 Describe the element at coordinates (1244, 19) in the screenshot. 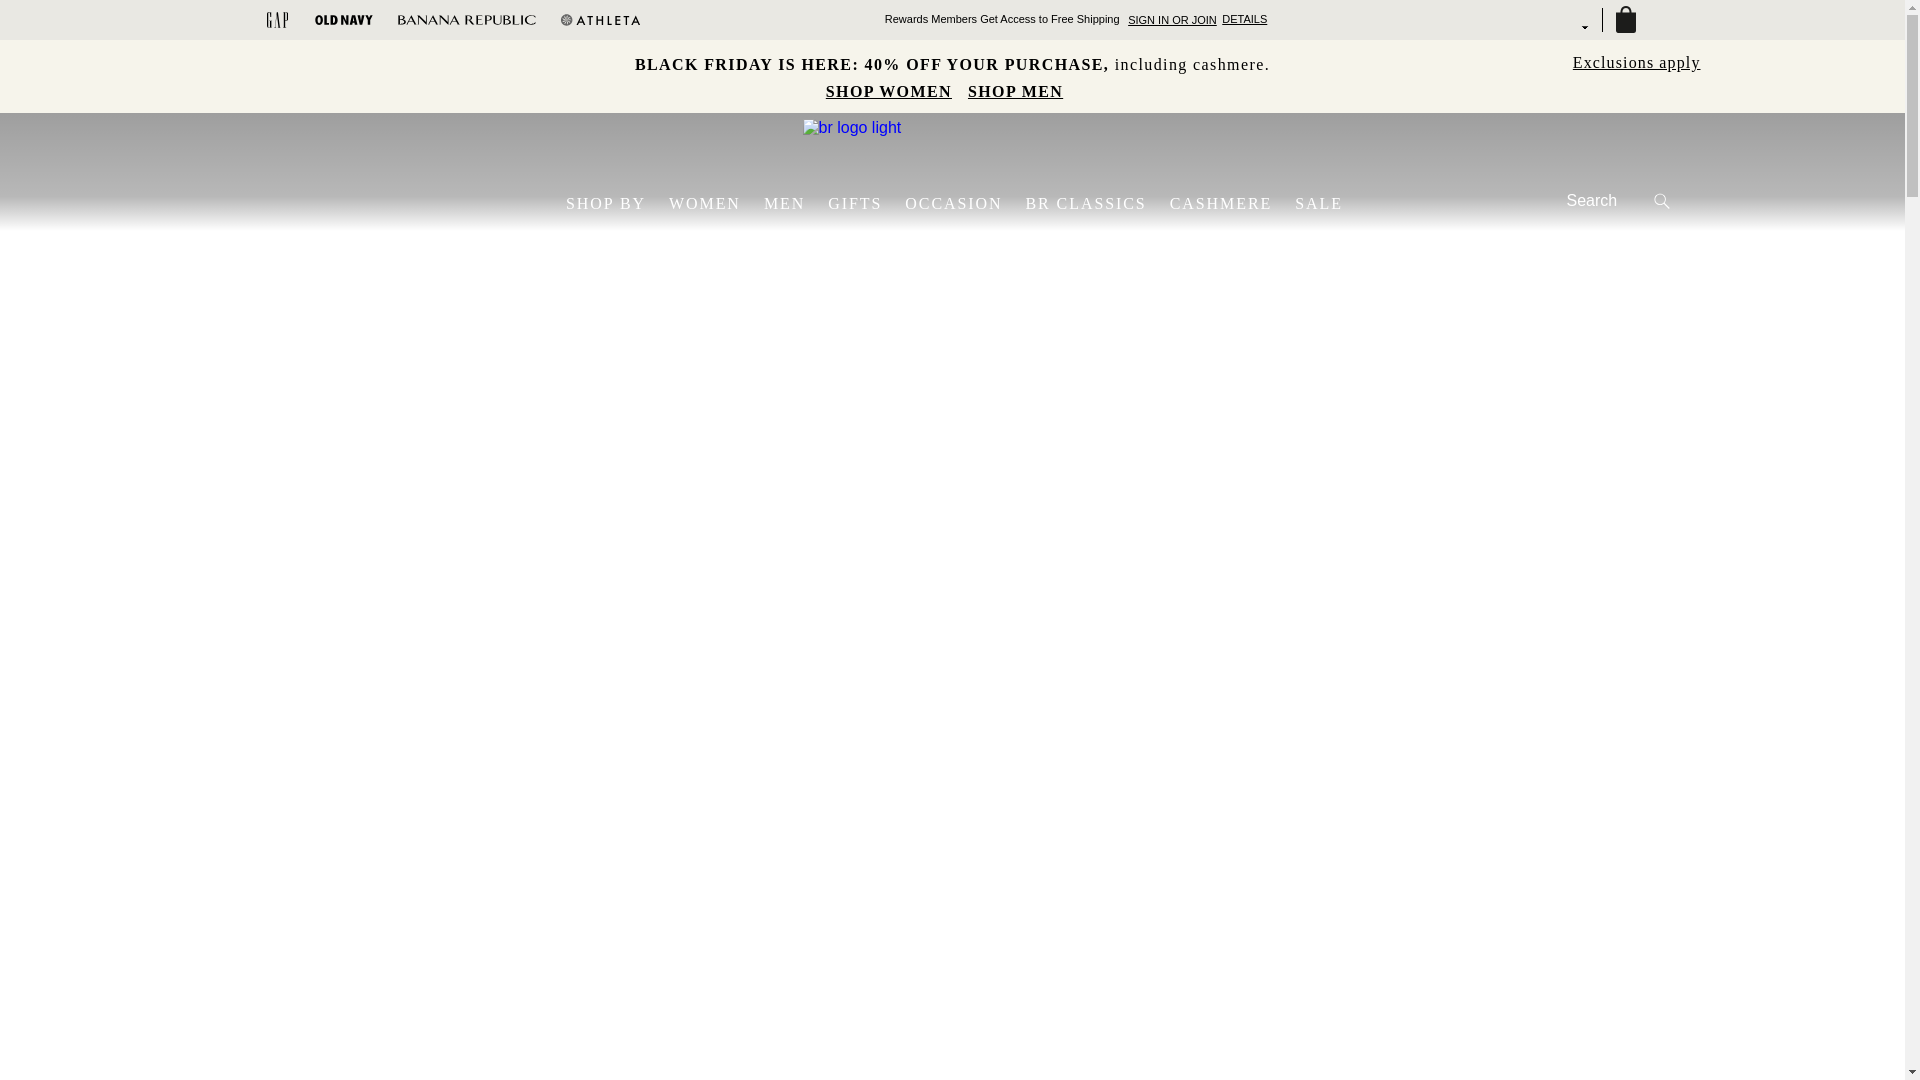

I see `DETAILS` at that location.